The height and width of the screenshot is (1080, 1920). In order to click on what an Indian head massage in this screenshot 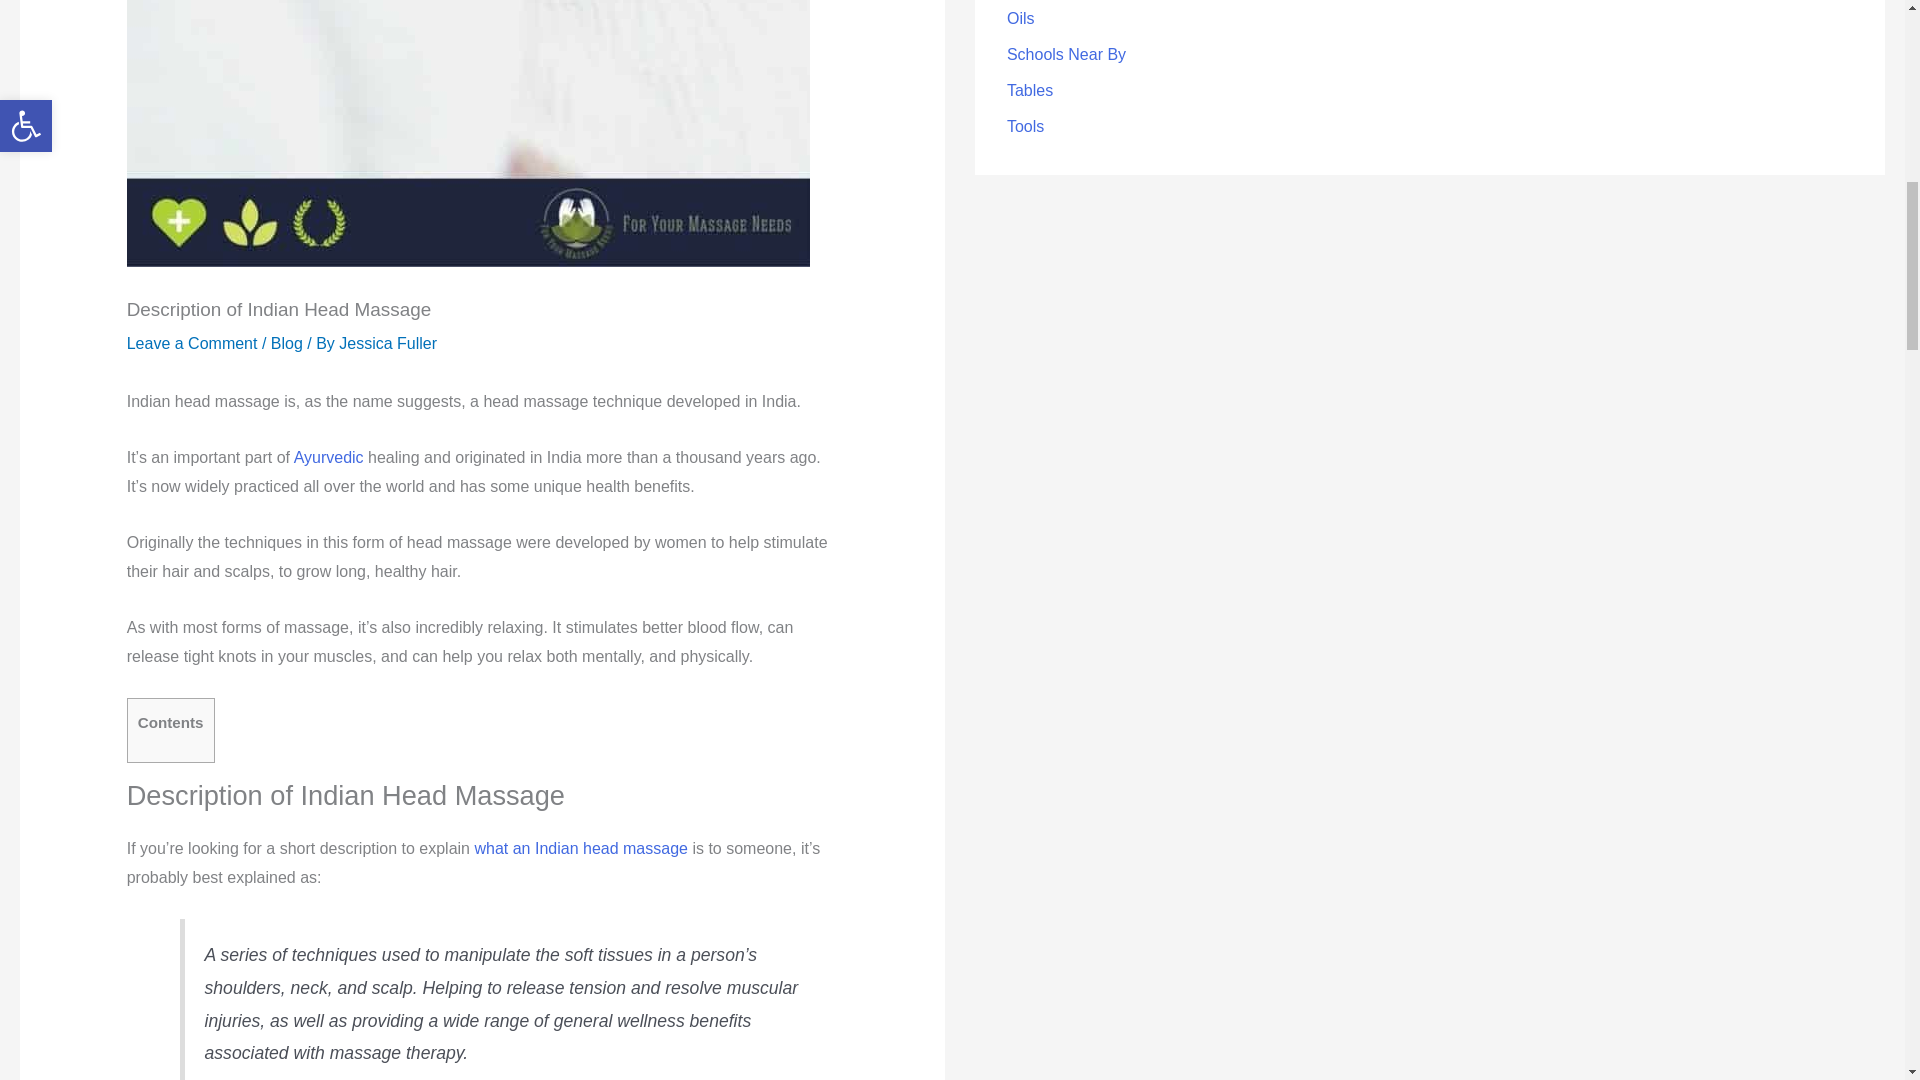, I will do `click(580, 848)`.